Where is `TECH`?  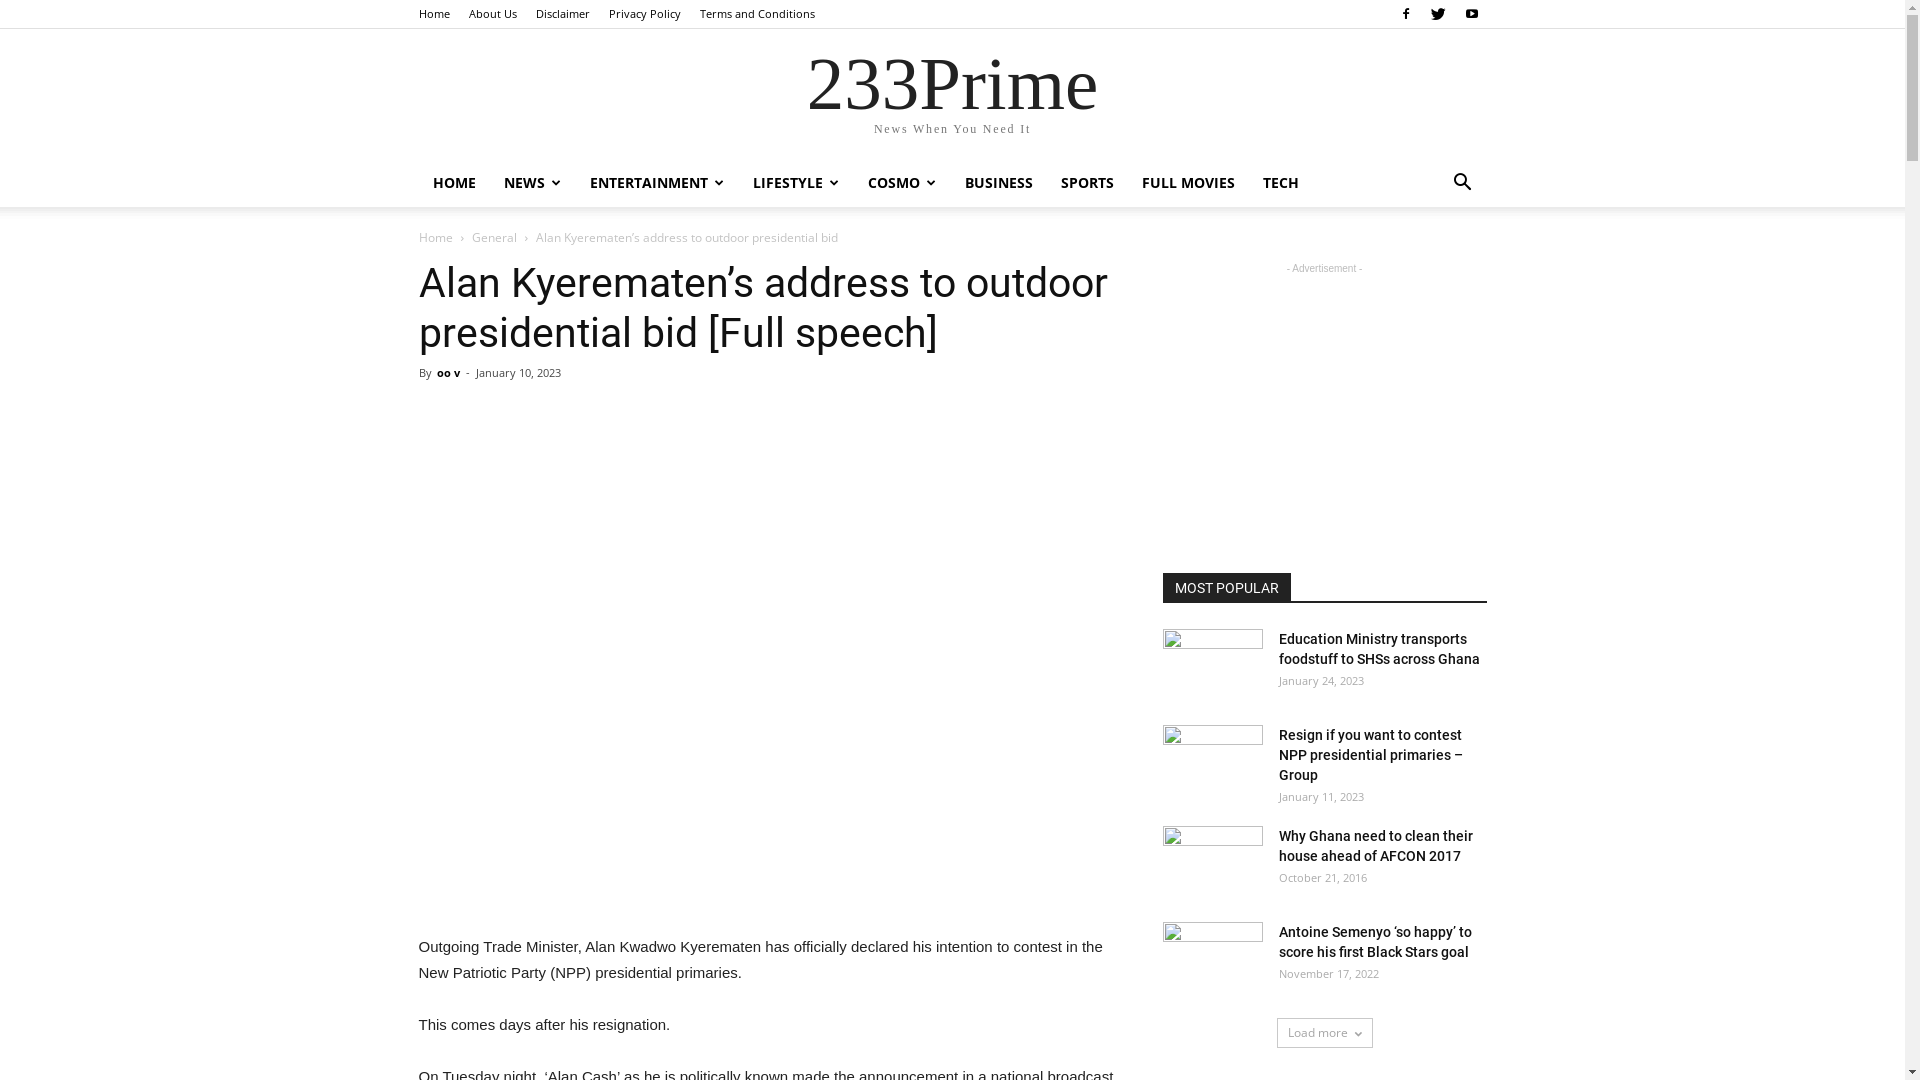 TECH is located at coordinates (1280, 183).